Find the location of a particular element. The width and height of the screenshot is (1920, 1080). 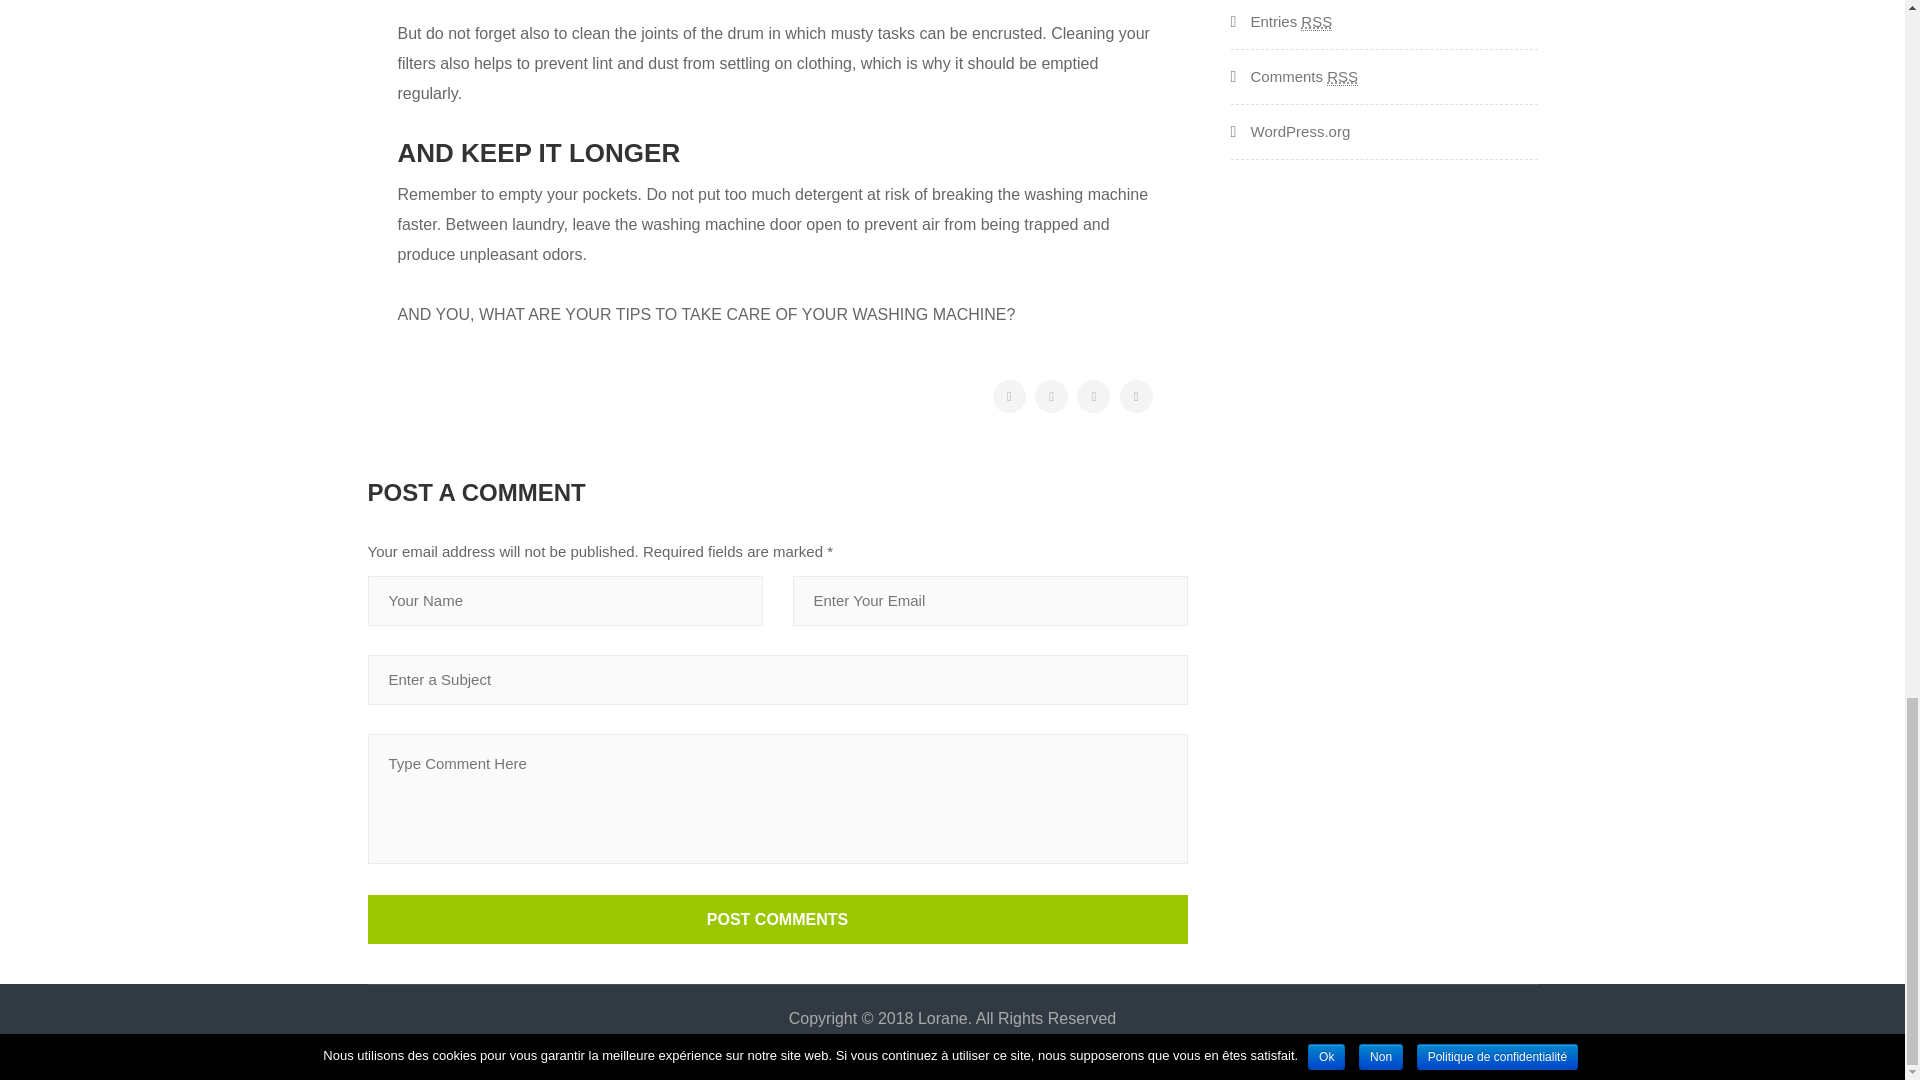

POST COMMENTS is located at coordinates (778, 919).